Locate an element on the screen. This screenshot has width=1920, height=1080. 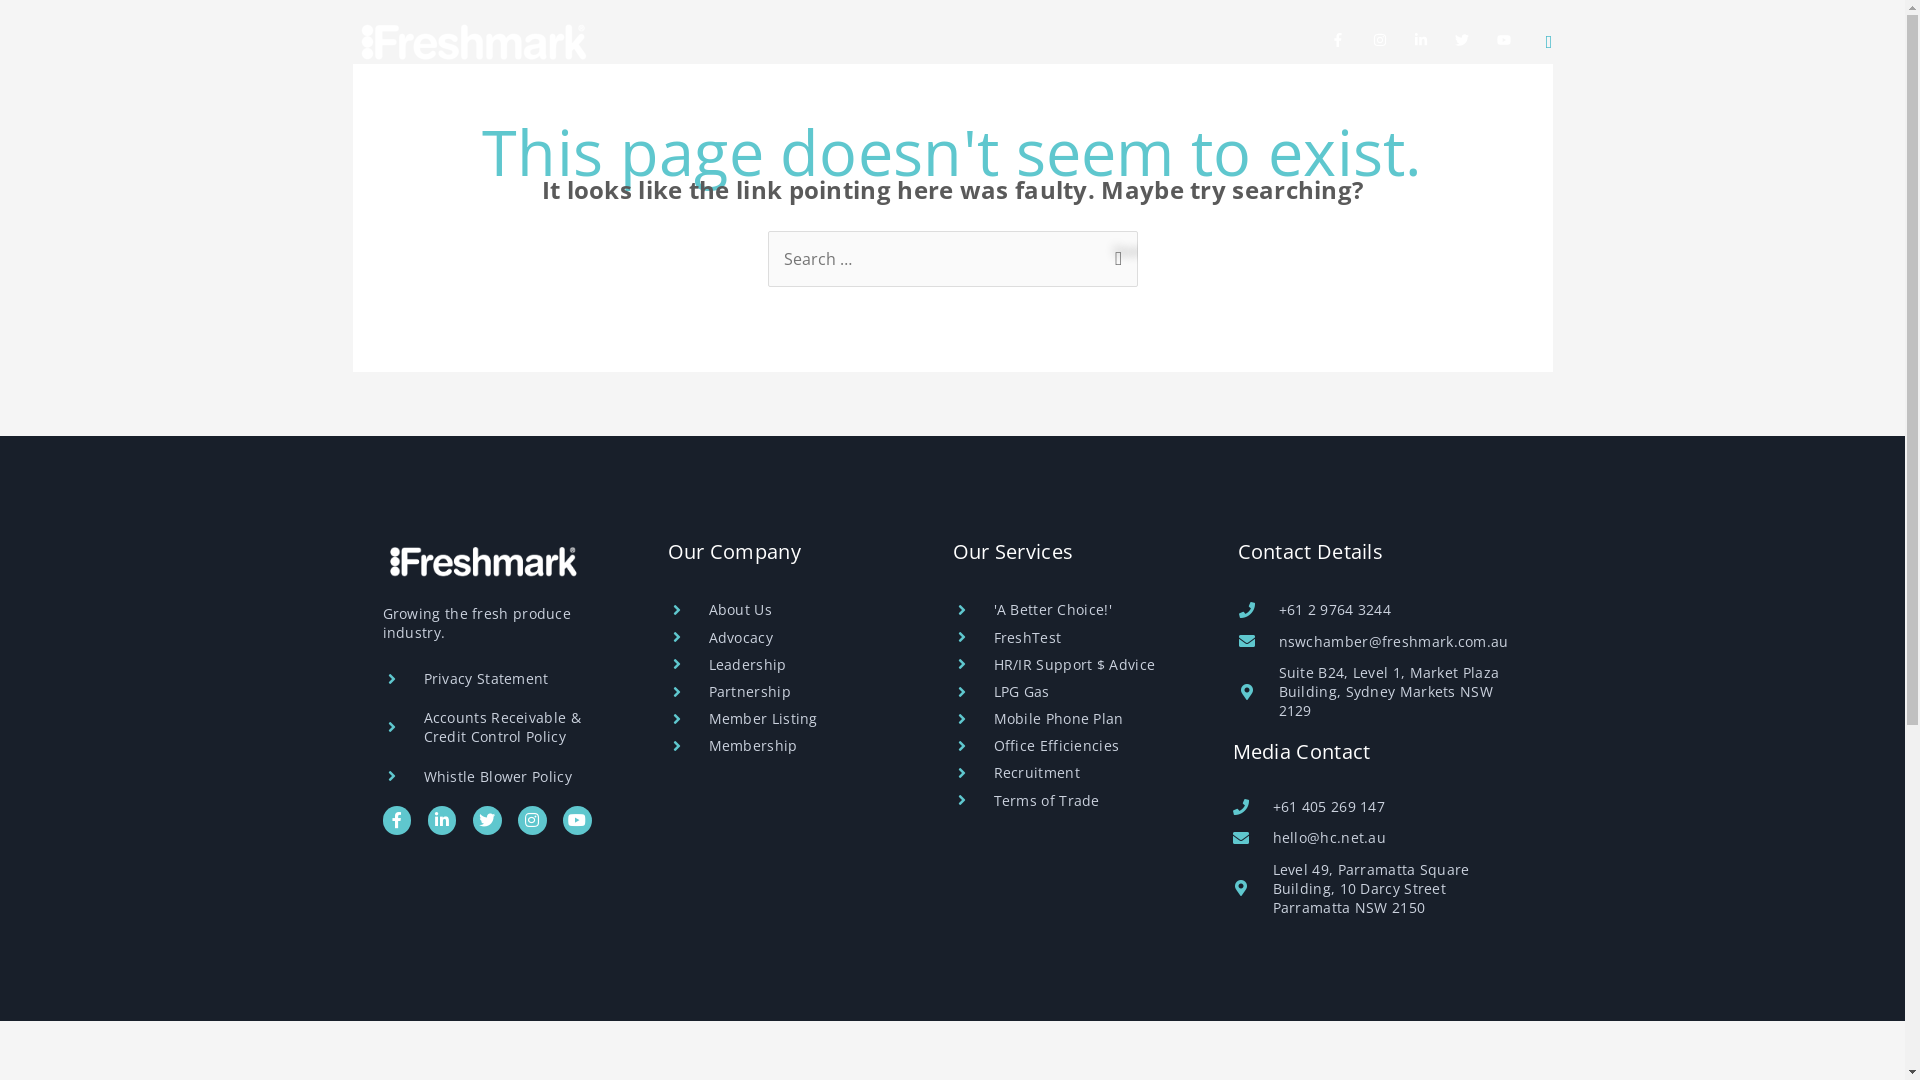
Office Efficiencies is located at coordinates (1074, 746).